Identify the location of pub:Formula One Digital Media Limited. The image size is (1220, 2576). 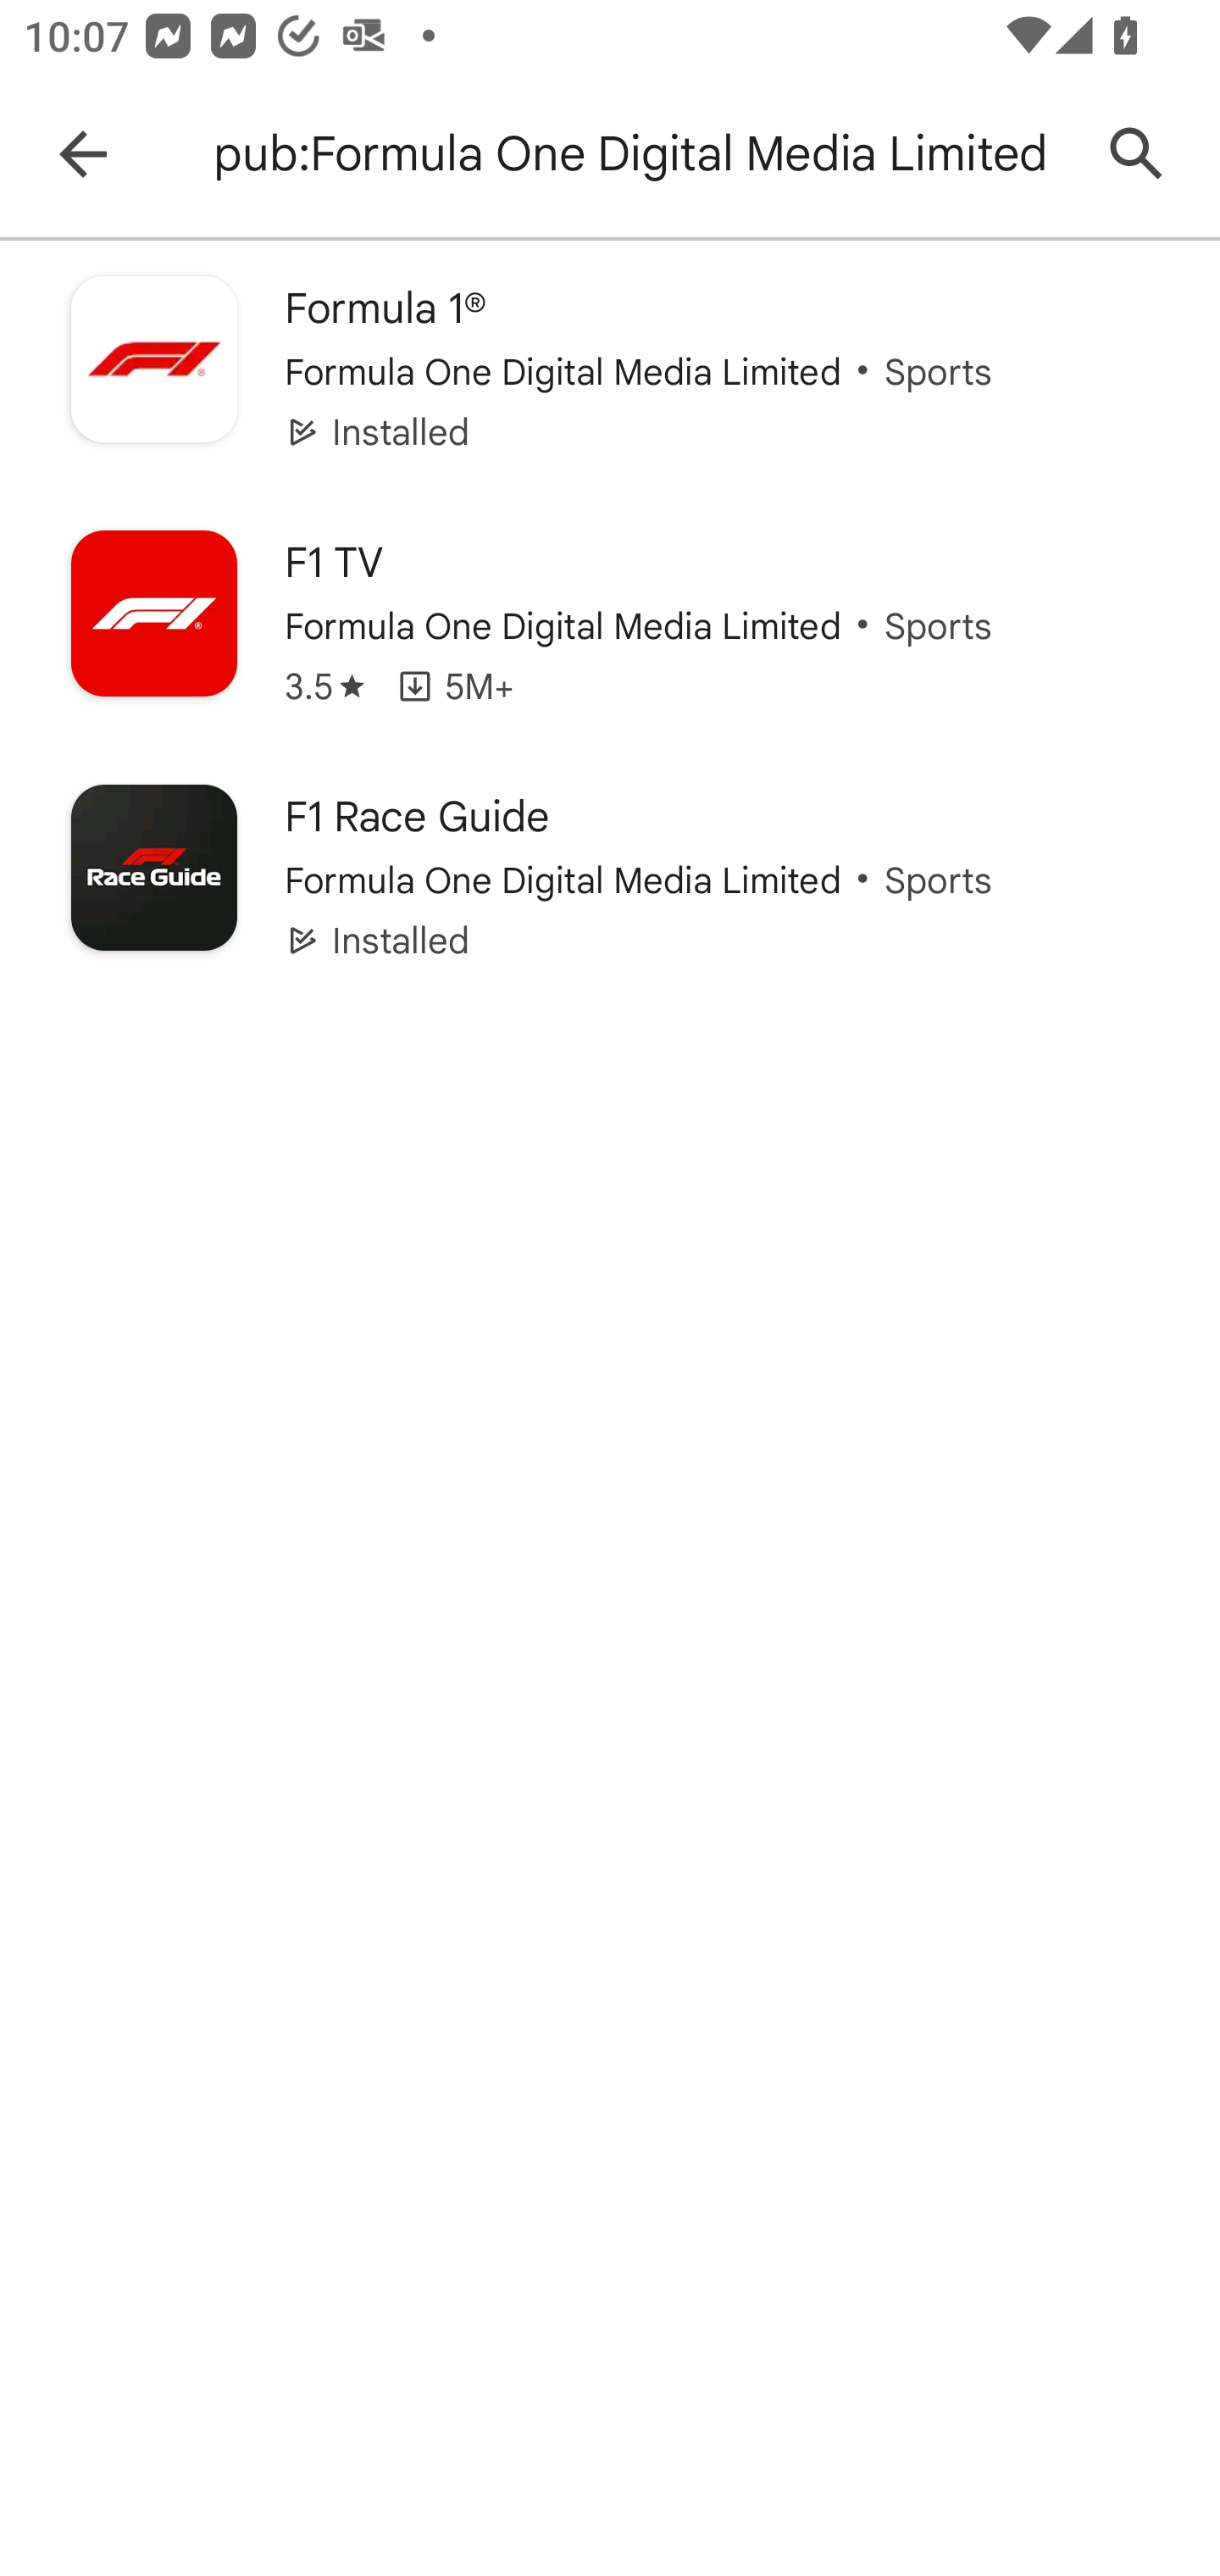
(639, 154).